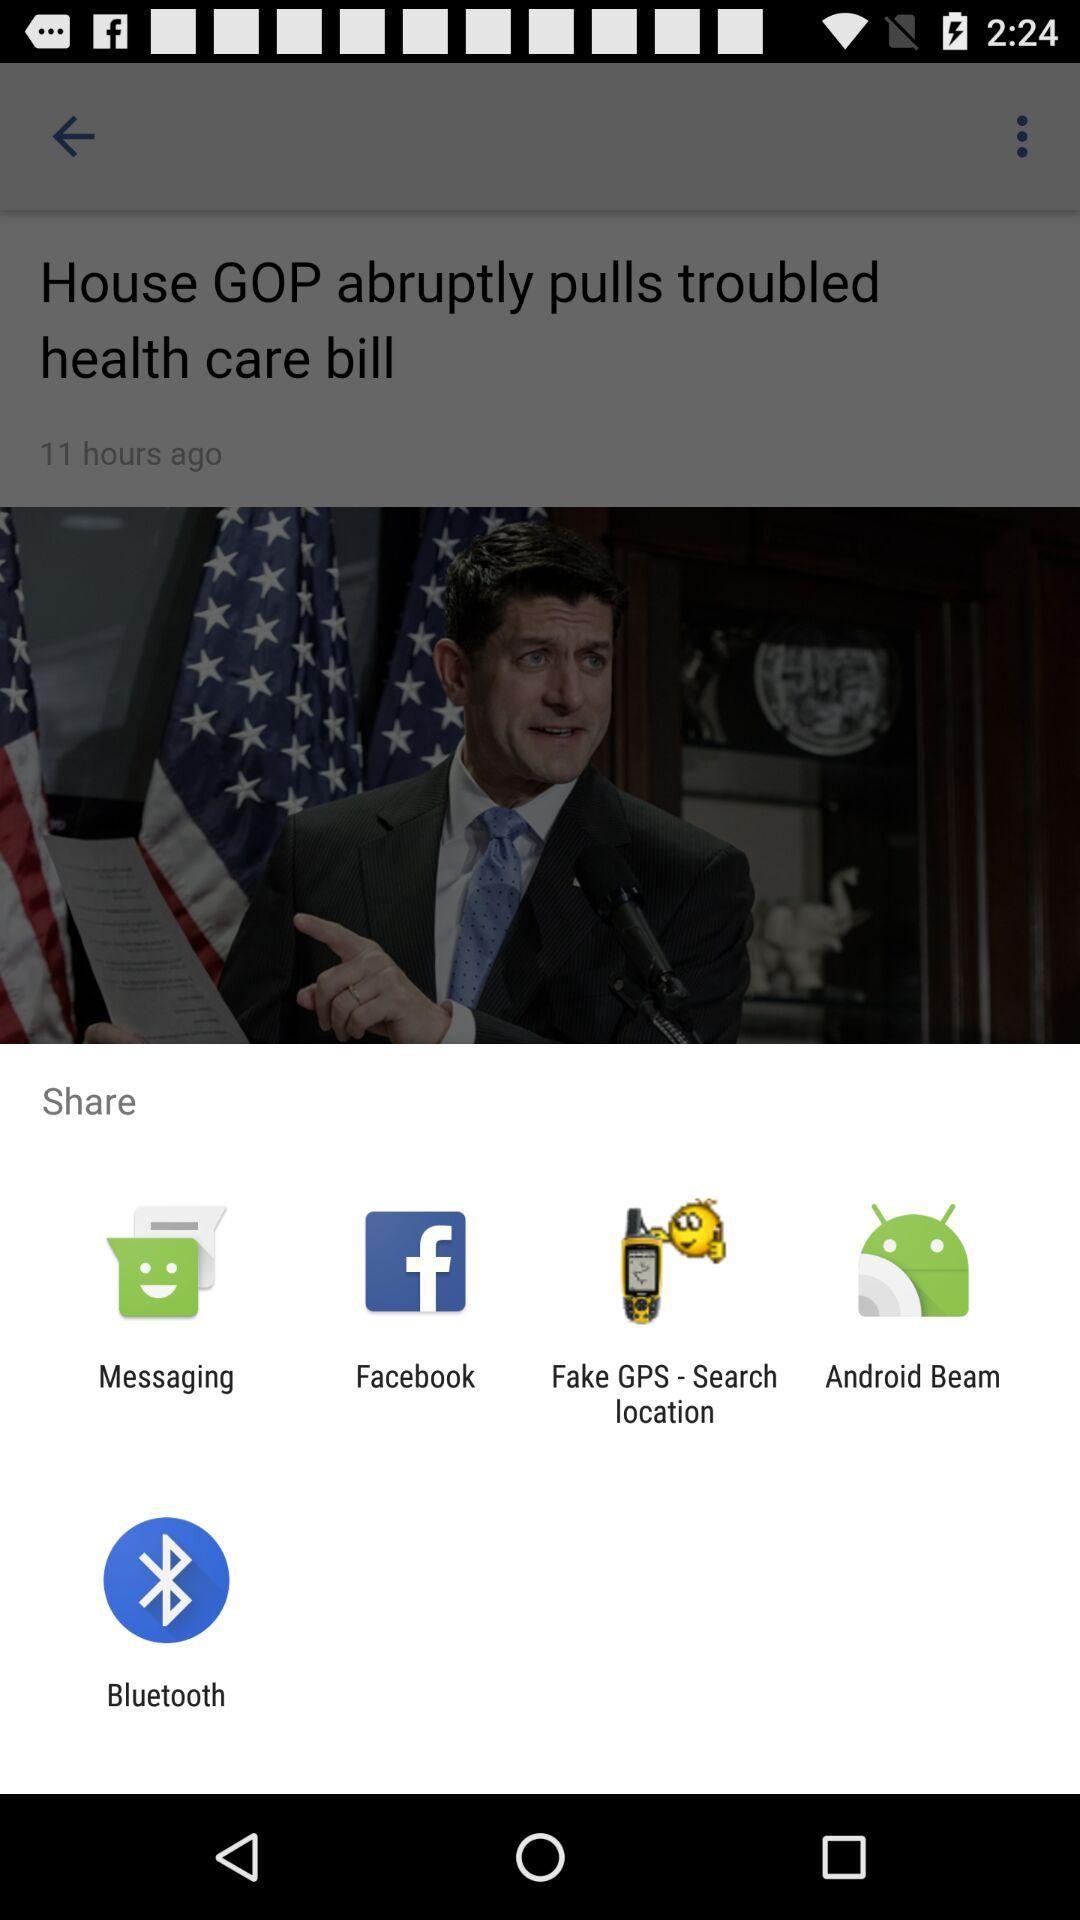 Image resolution: width=1080 pixels, height=1920 pixels. What do you see at coordinates (166, 1393) in the screenshot?
I see `press icon to the left of facebook icon` at bounding box center [166, 1393].